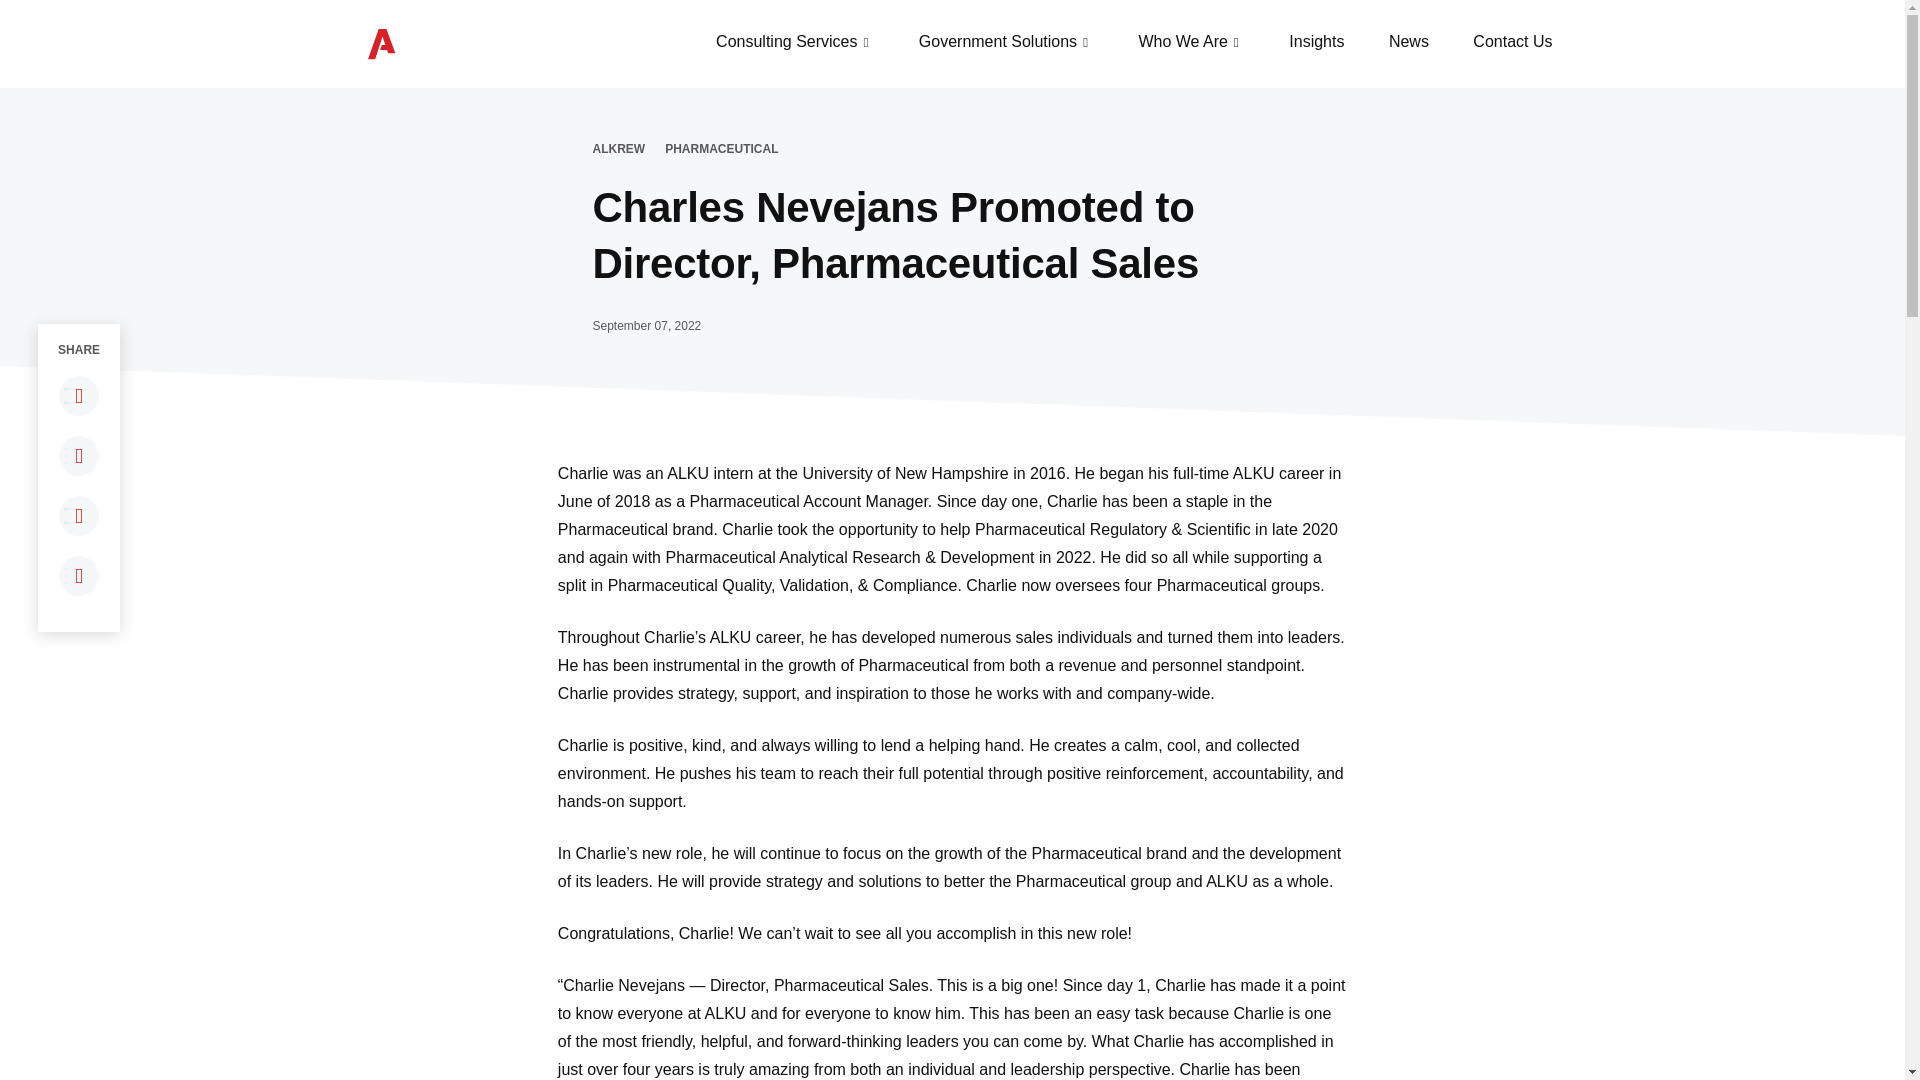  I want to click on Who We Are, so click(1183, 42).